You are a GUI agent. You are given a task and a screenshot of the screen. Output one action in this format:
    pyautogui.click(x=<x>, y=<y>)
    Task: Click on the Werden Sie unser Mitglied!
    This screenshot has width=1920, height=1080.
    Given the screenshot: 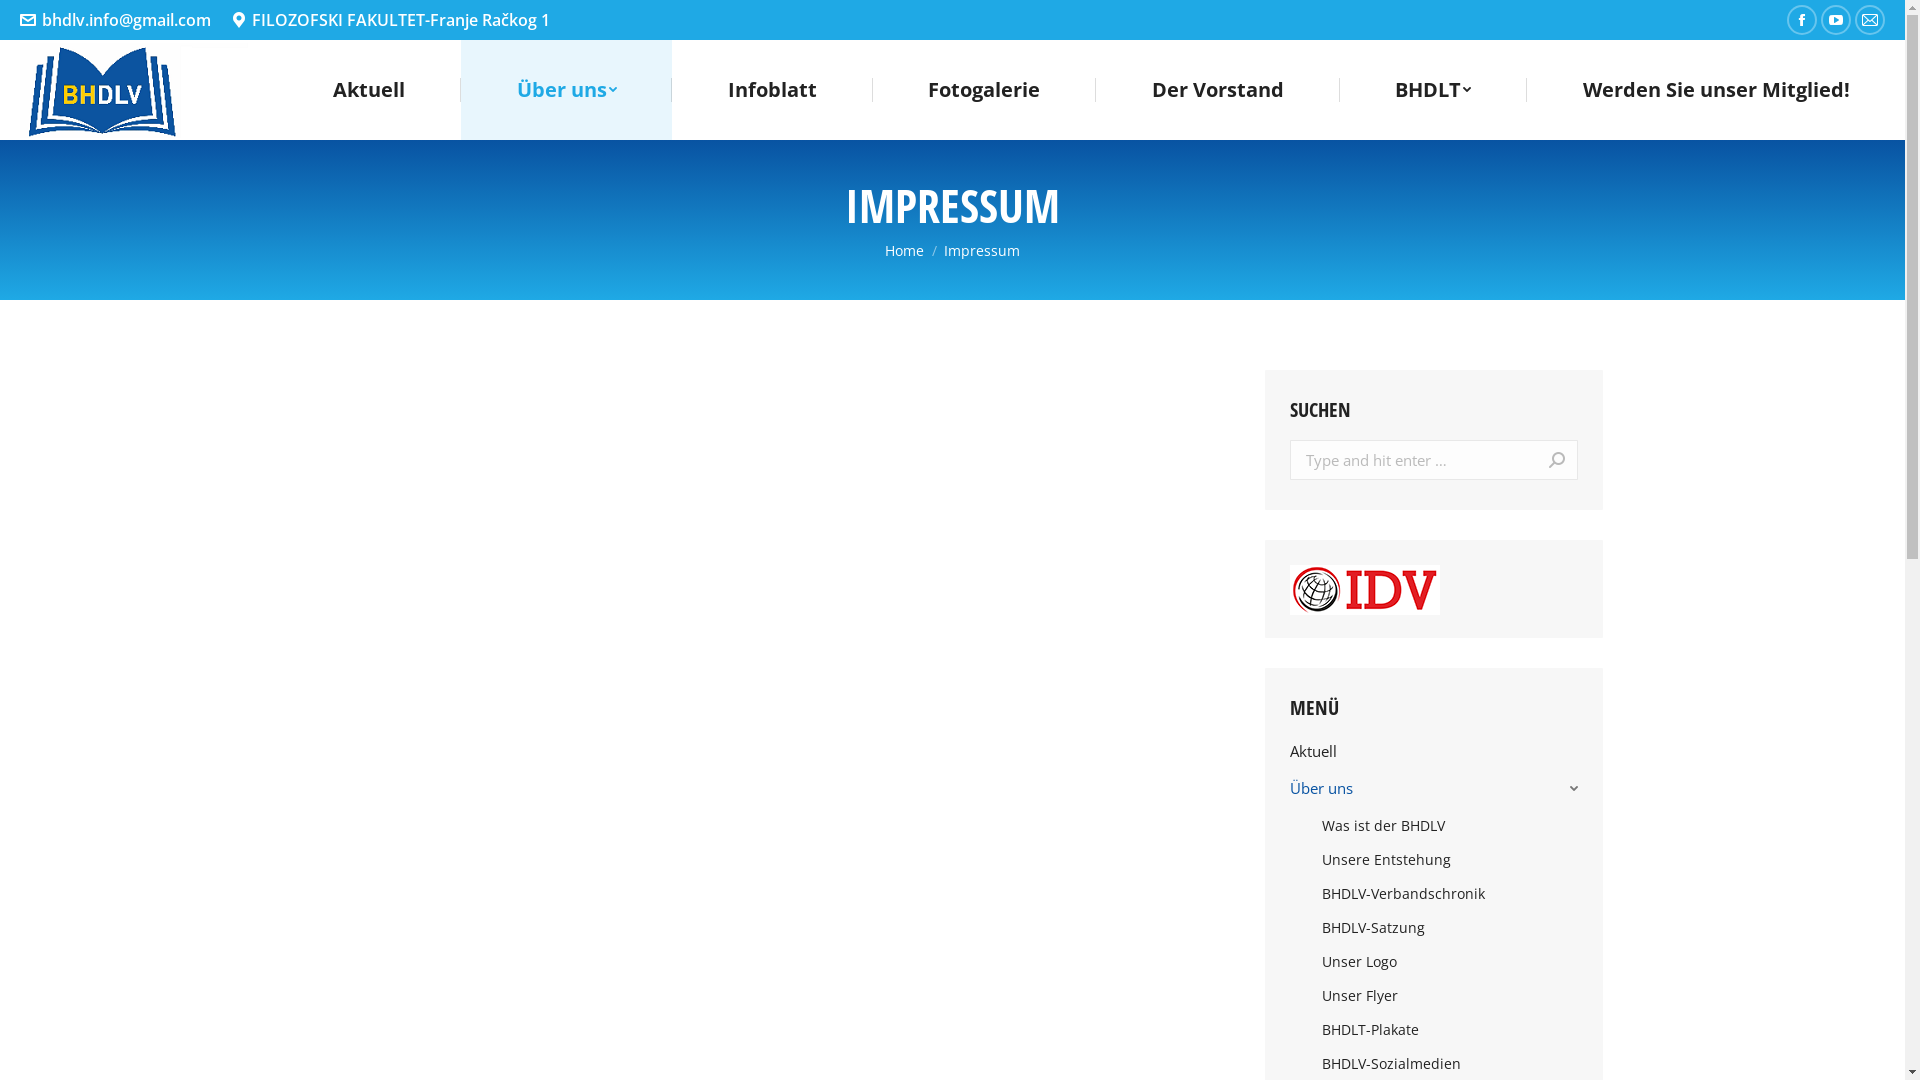 What is the action you would take?
    pyautogui.click(x=1716, y=90)
    